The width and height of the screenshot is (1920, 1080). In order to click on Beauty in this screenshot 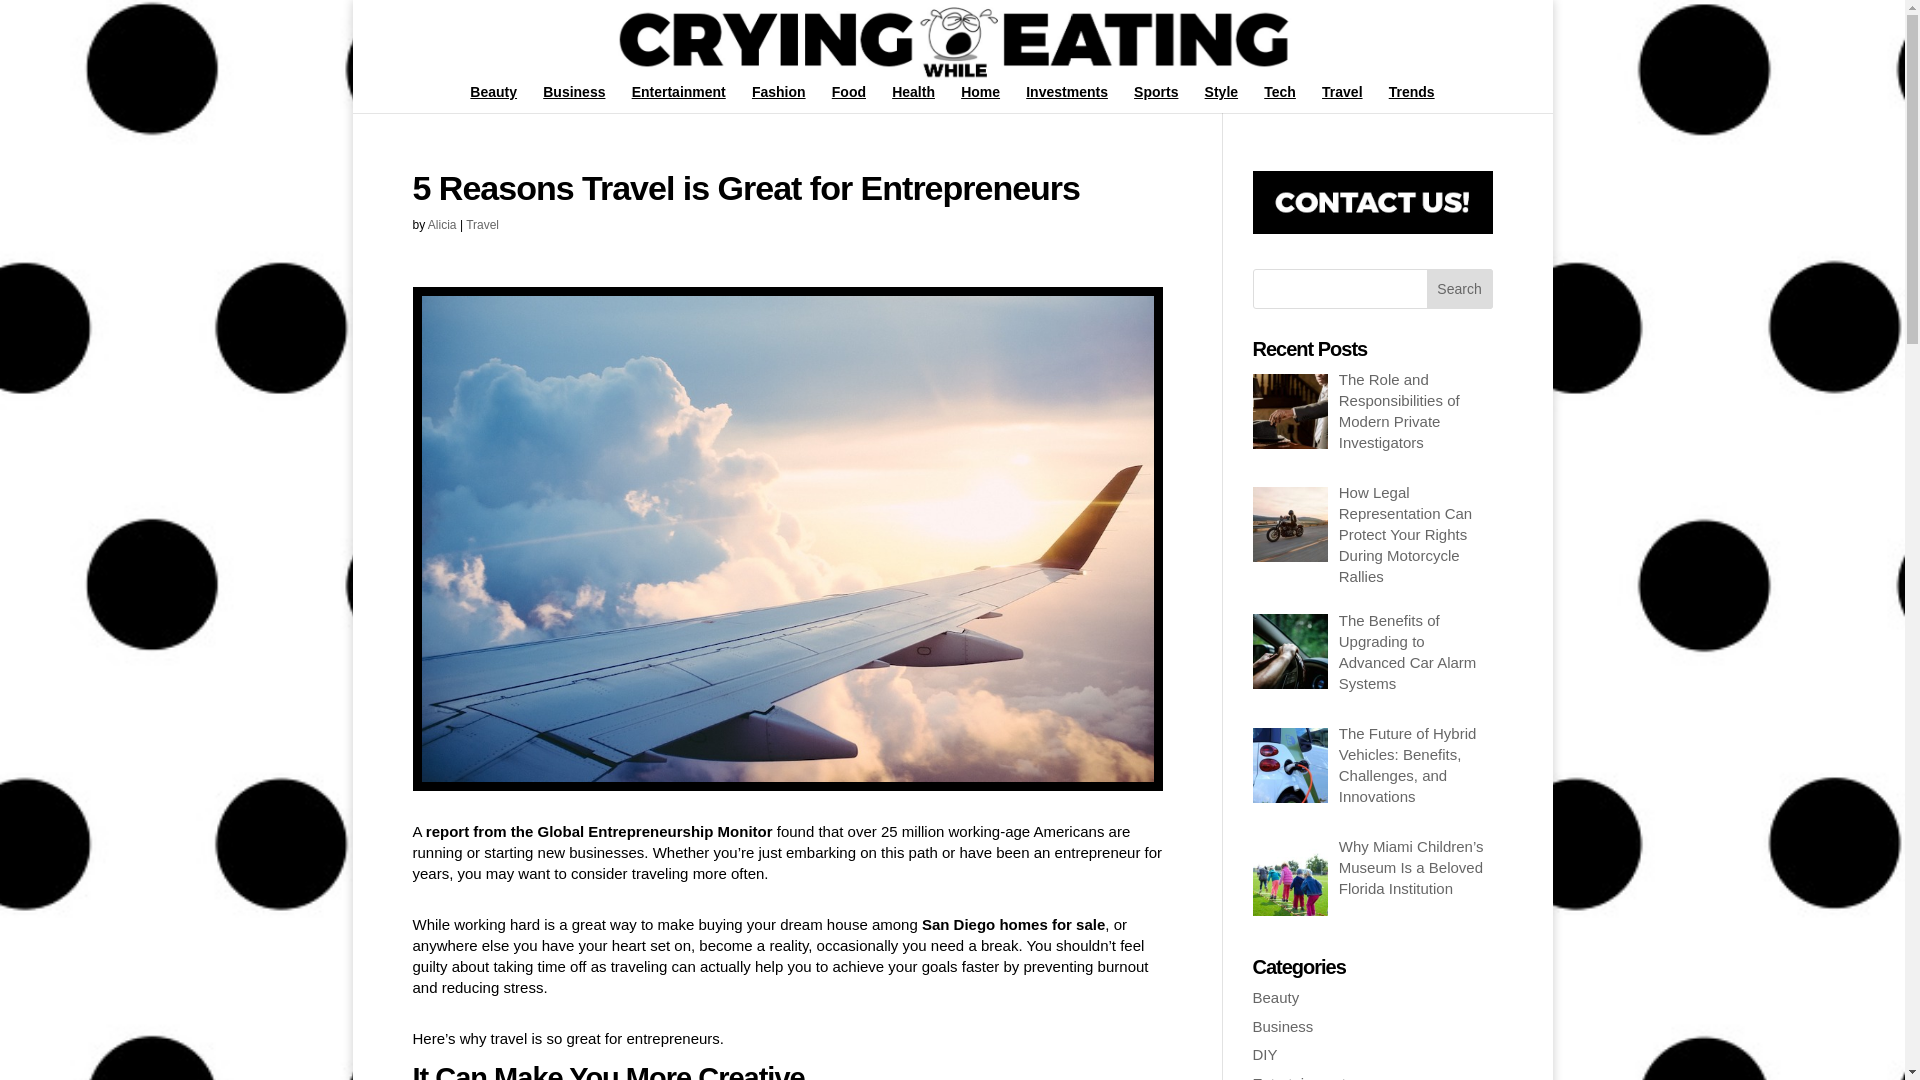, I will do `click(493, 99)`.